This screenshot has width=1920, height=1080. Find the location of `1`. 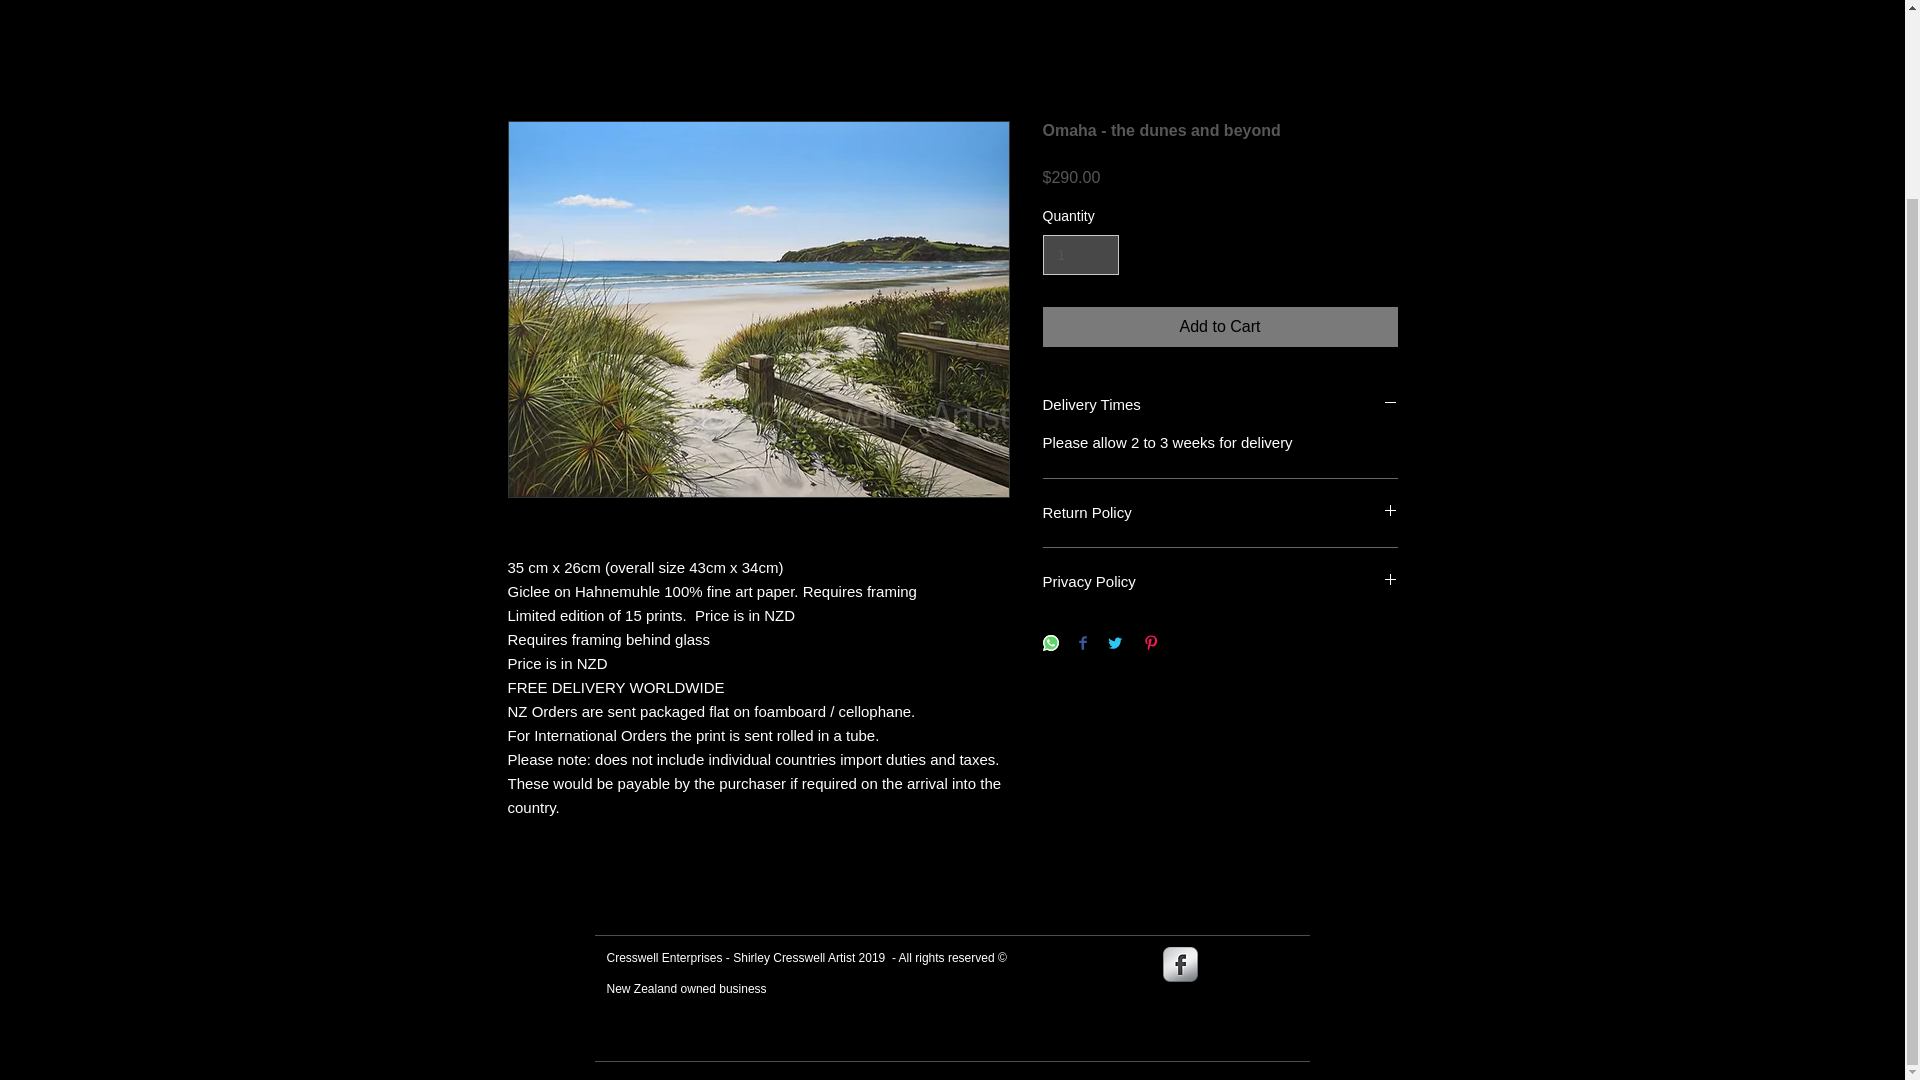

1 is located at coordinates (1080, 256).